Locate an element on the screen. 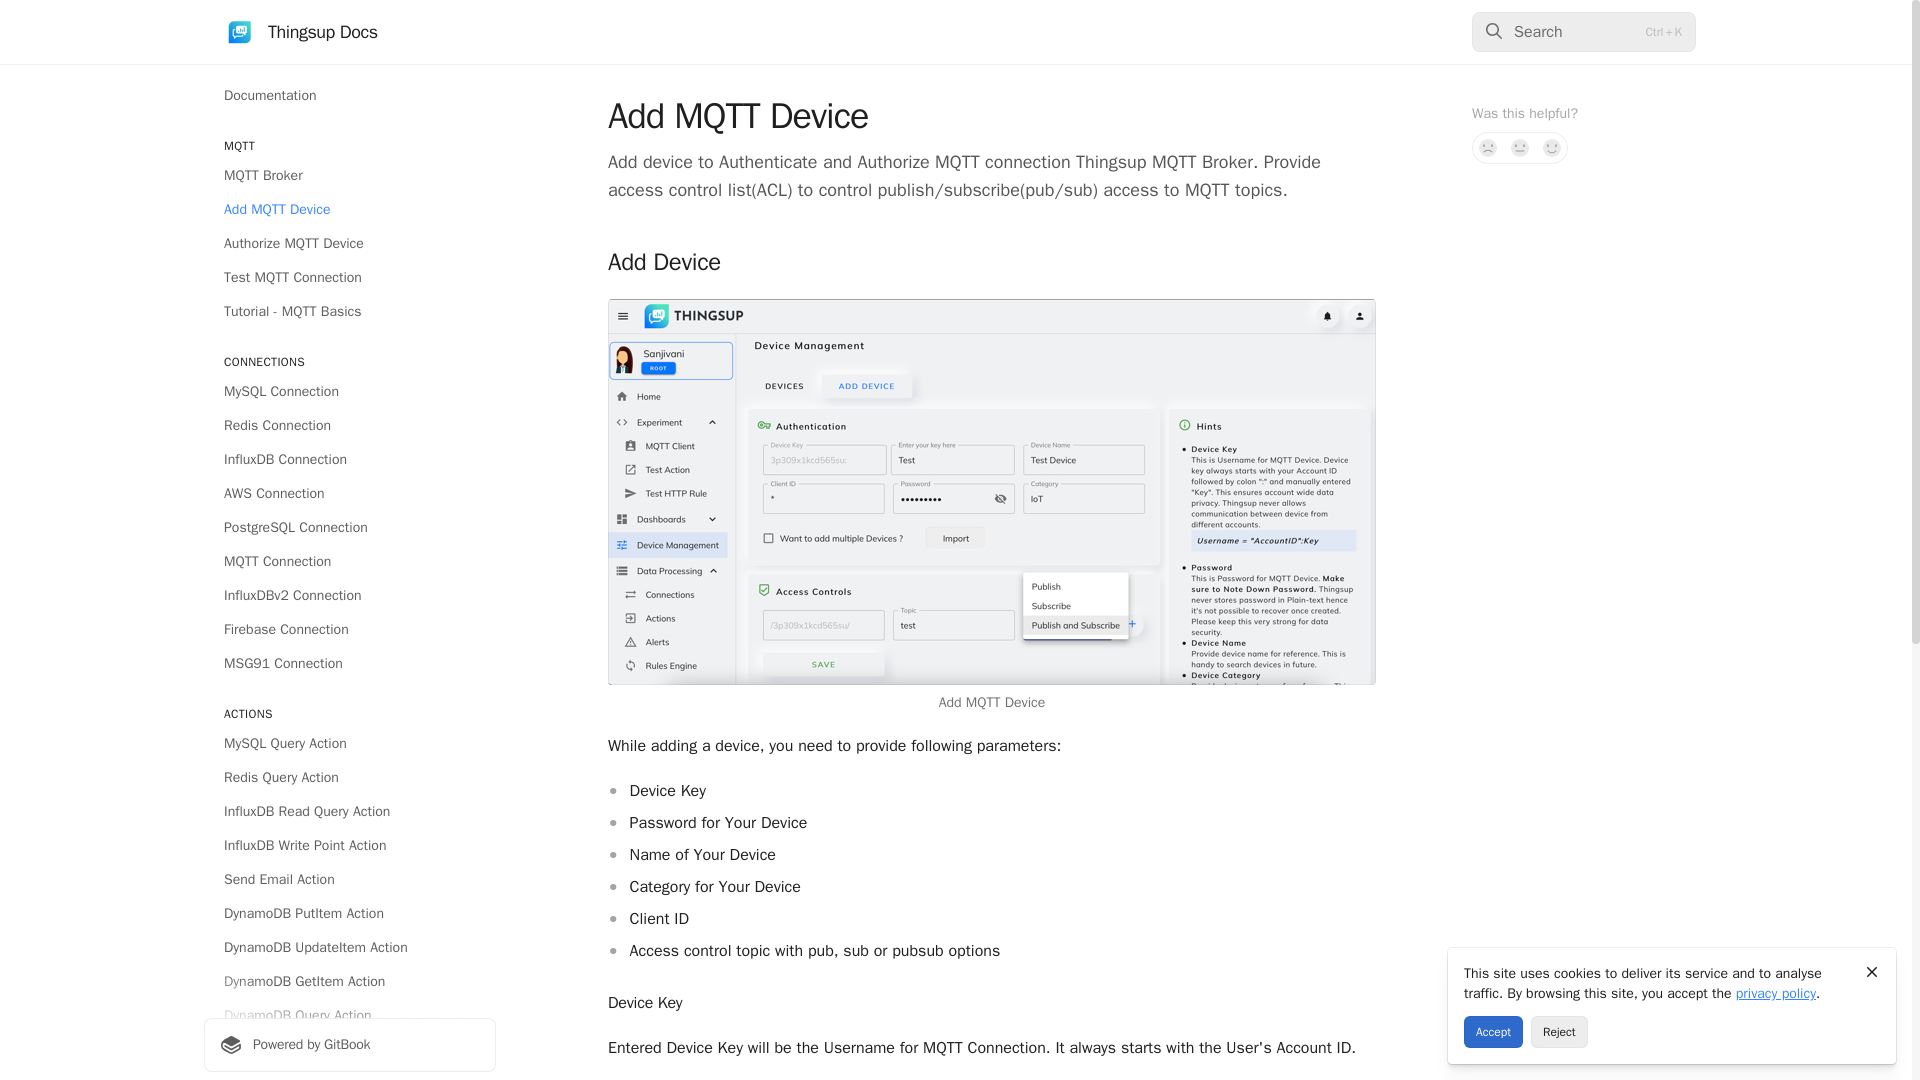  InfluxDB Read Query Action is located at coordinates (349, 812).